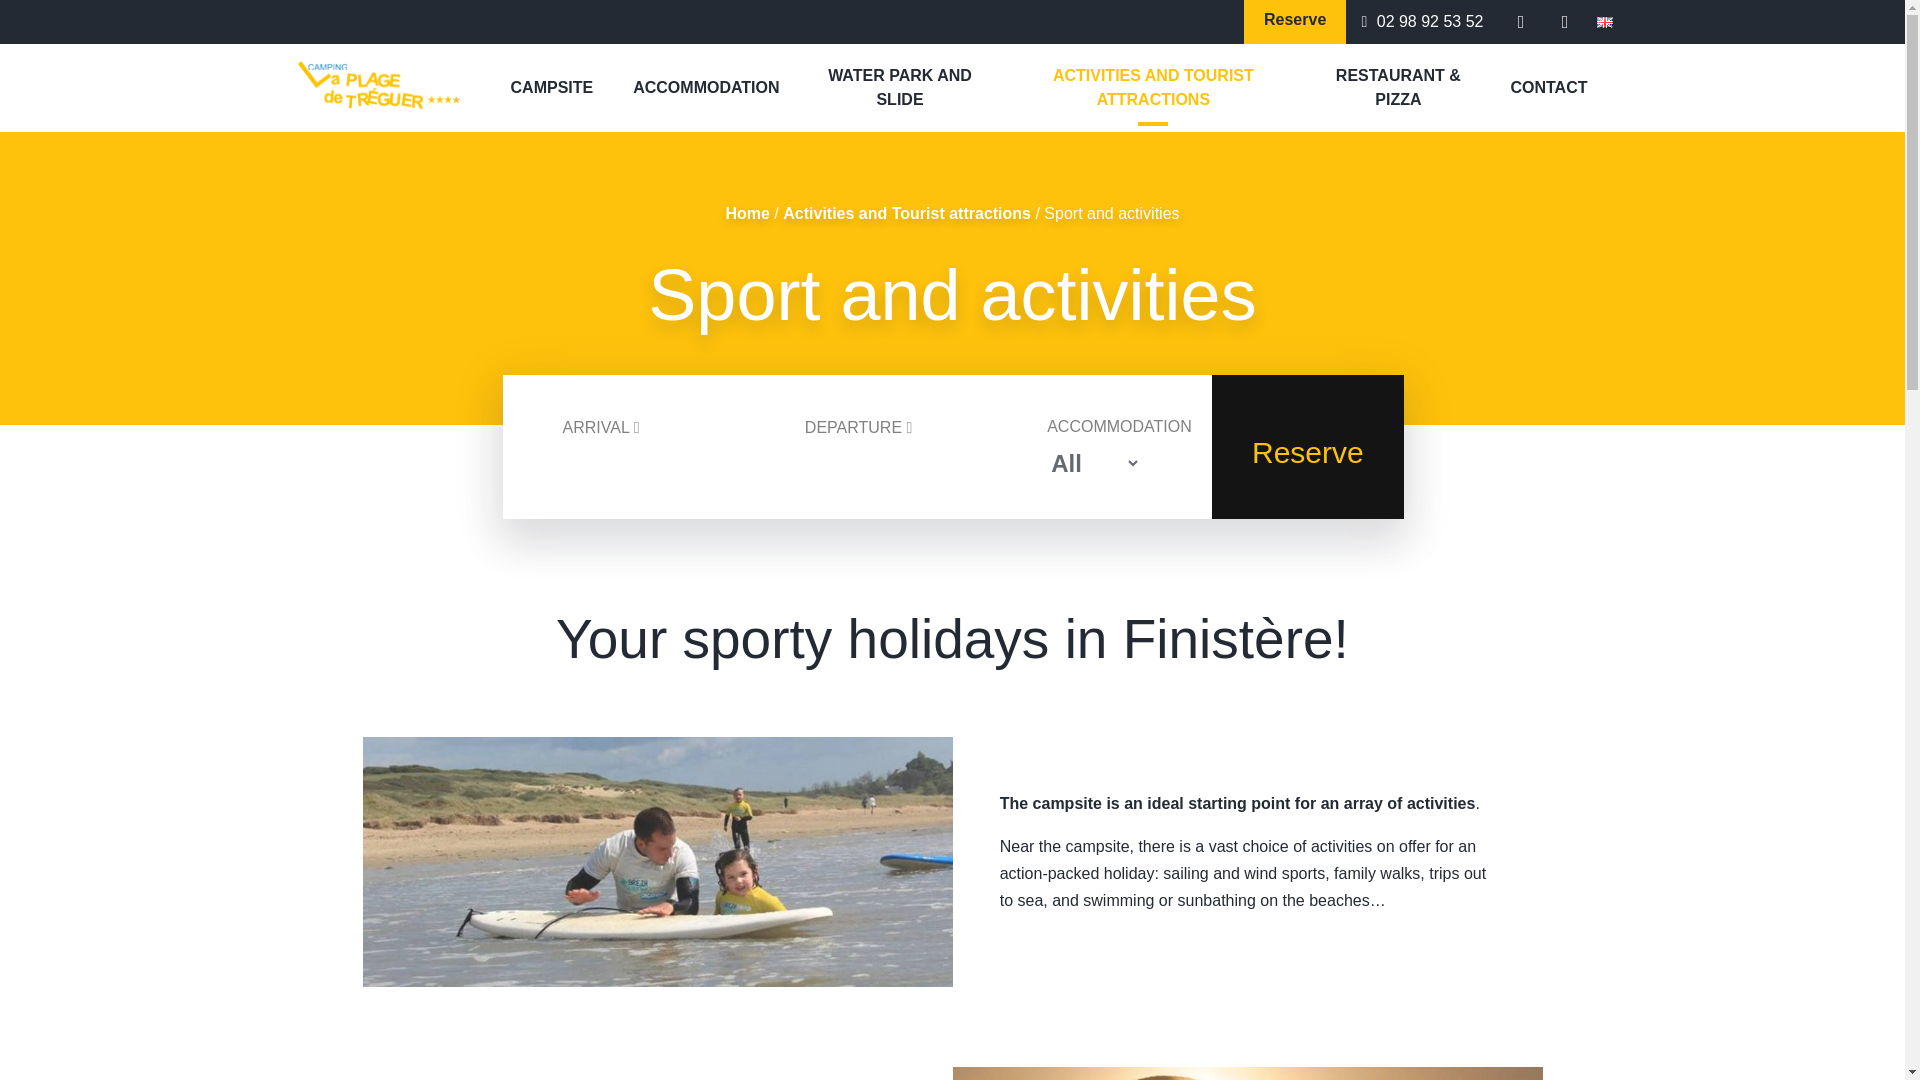 Image resolution: width=1920 pixels, height=1080 pixels. What do you see at coordinates (1294, 22) in the screenshot?
I see `Reserve` at bounding box center [1294, 22].